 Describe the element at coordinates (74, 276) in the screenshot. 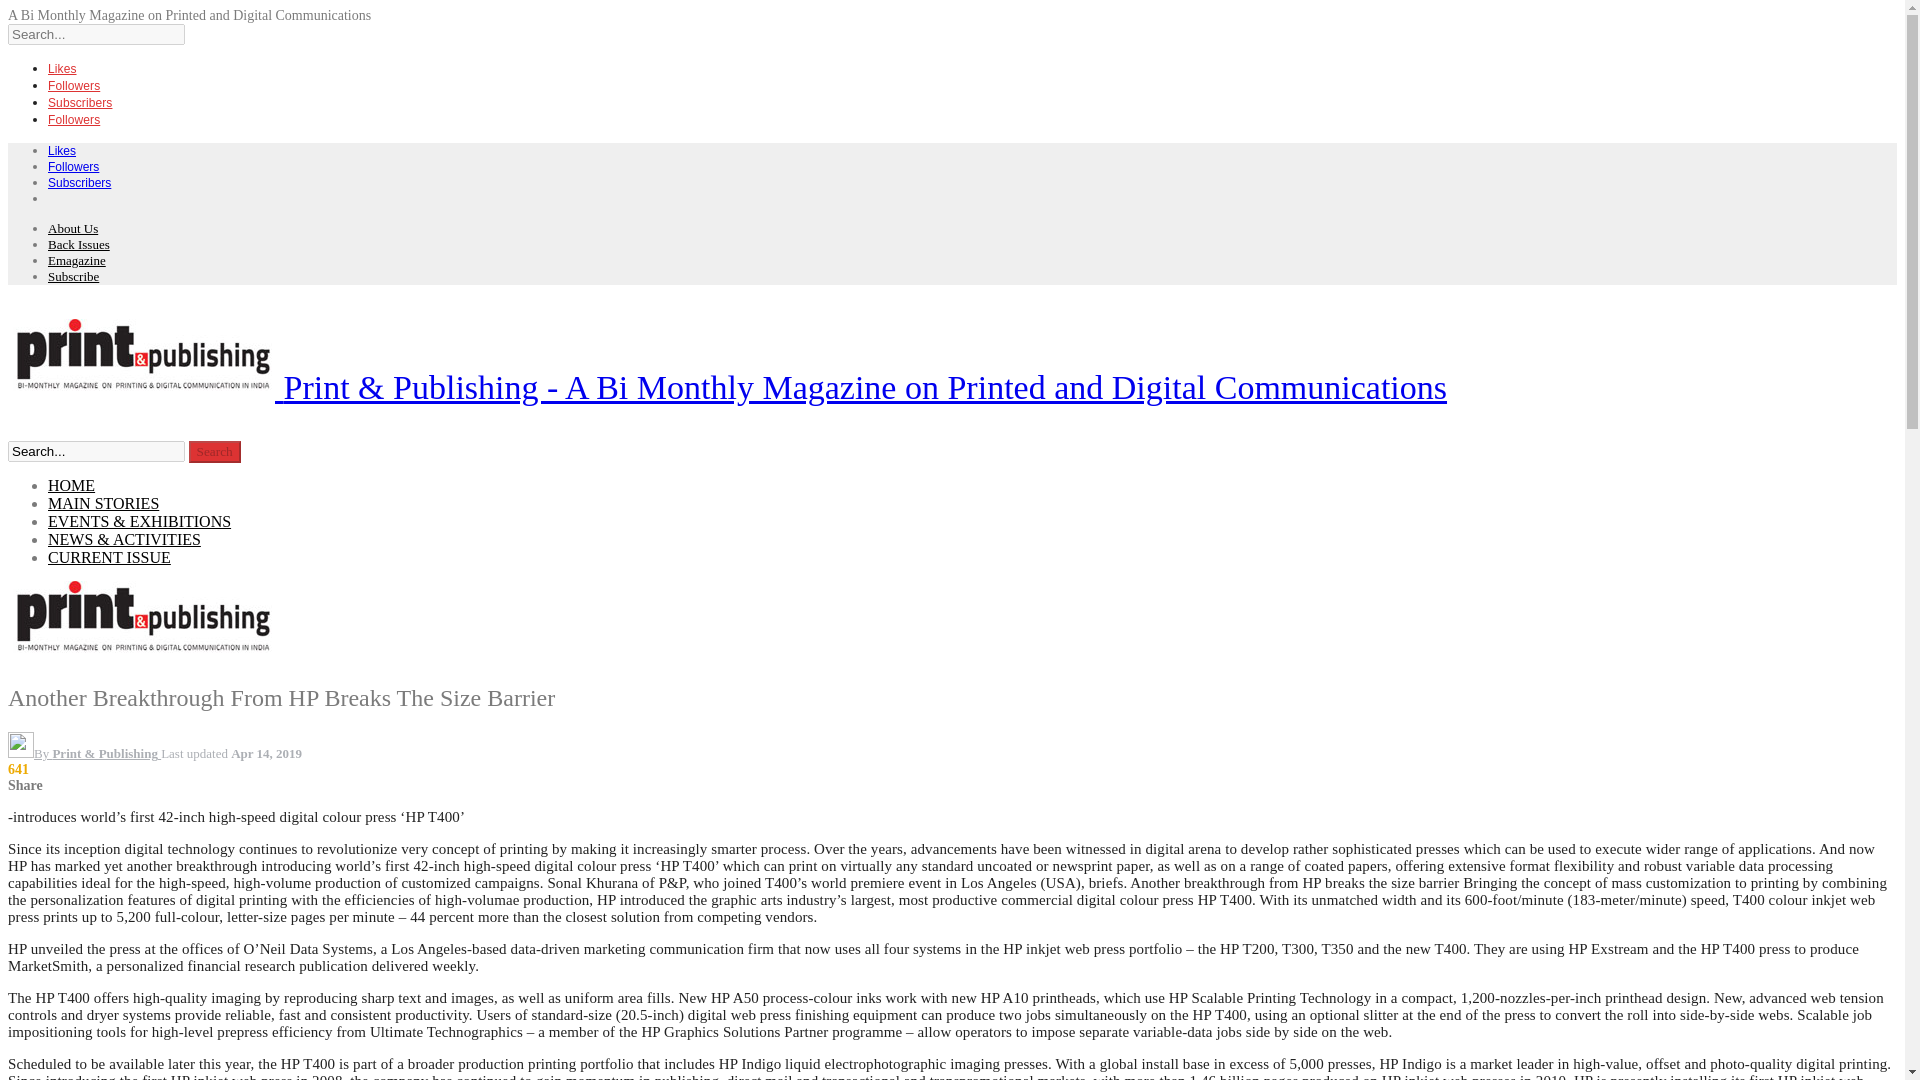

I see `Subscribe` at that location.